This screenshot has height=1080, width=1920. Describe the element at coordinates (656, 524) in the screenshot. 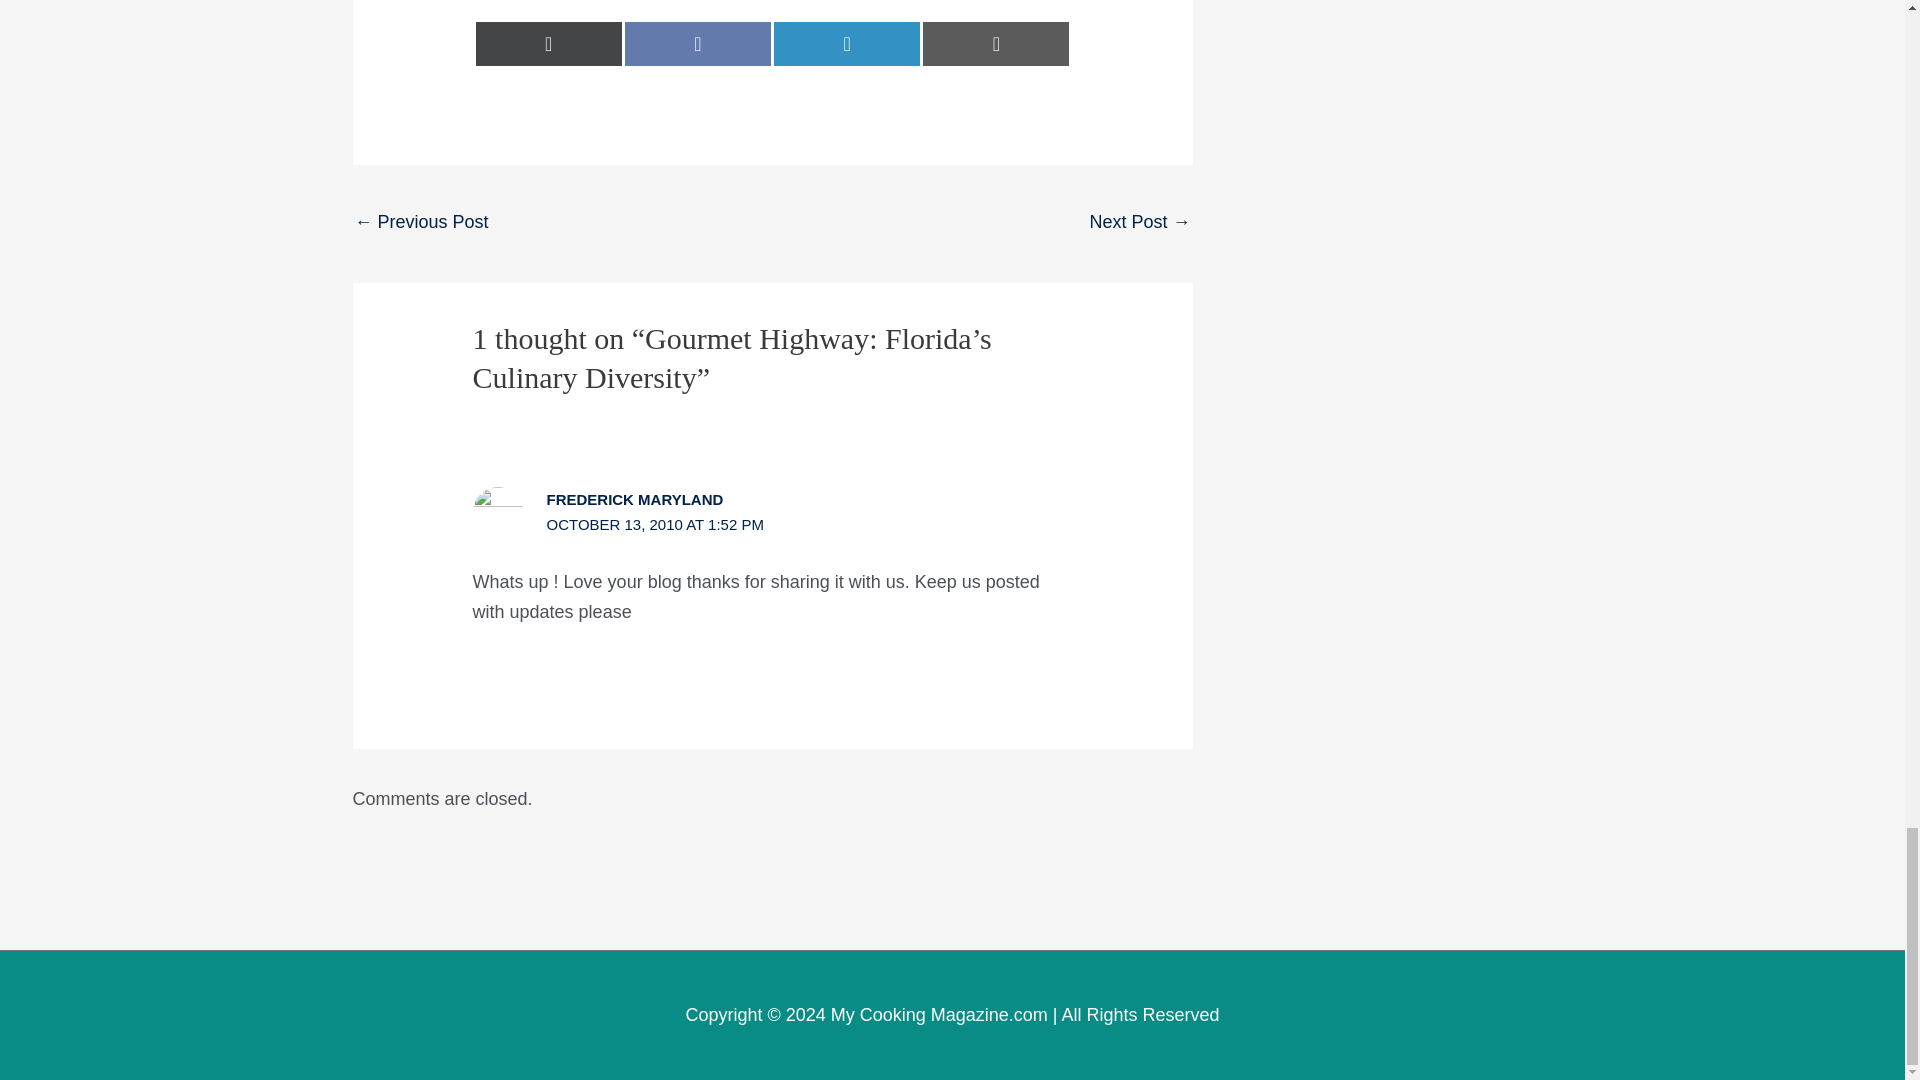

I see `OCTOBER 13, 2010 AT 1:52 PM` at that location.